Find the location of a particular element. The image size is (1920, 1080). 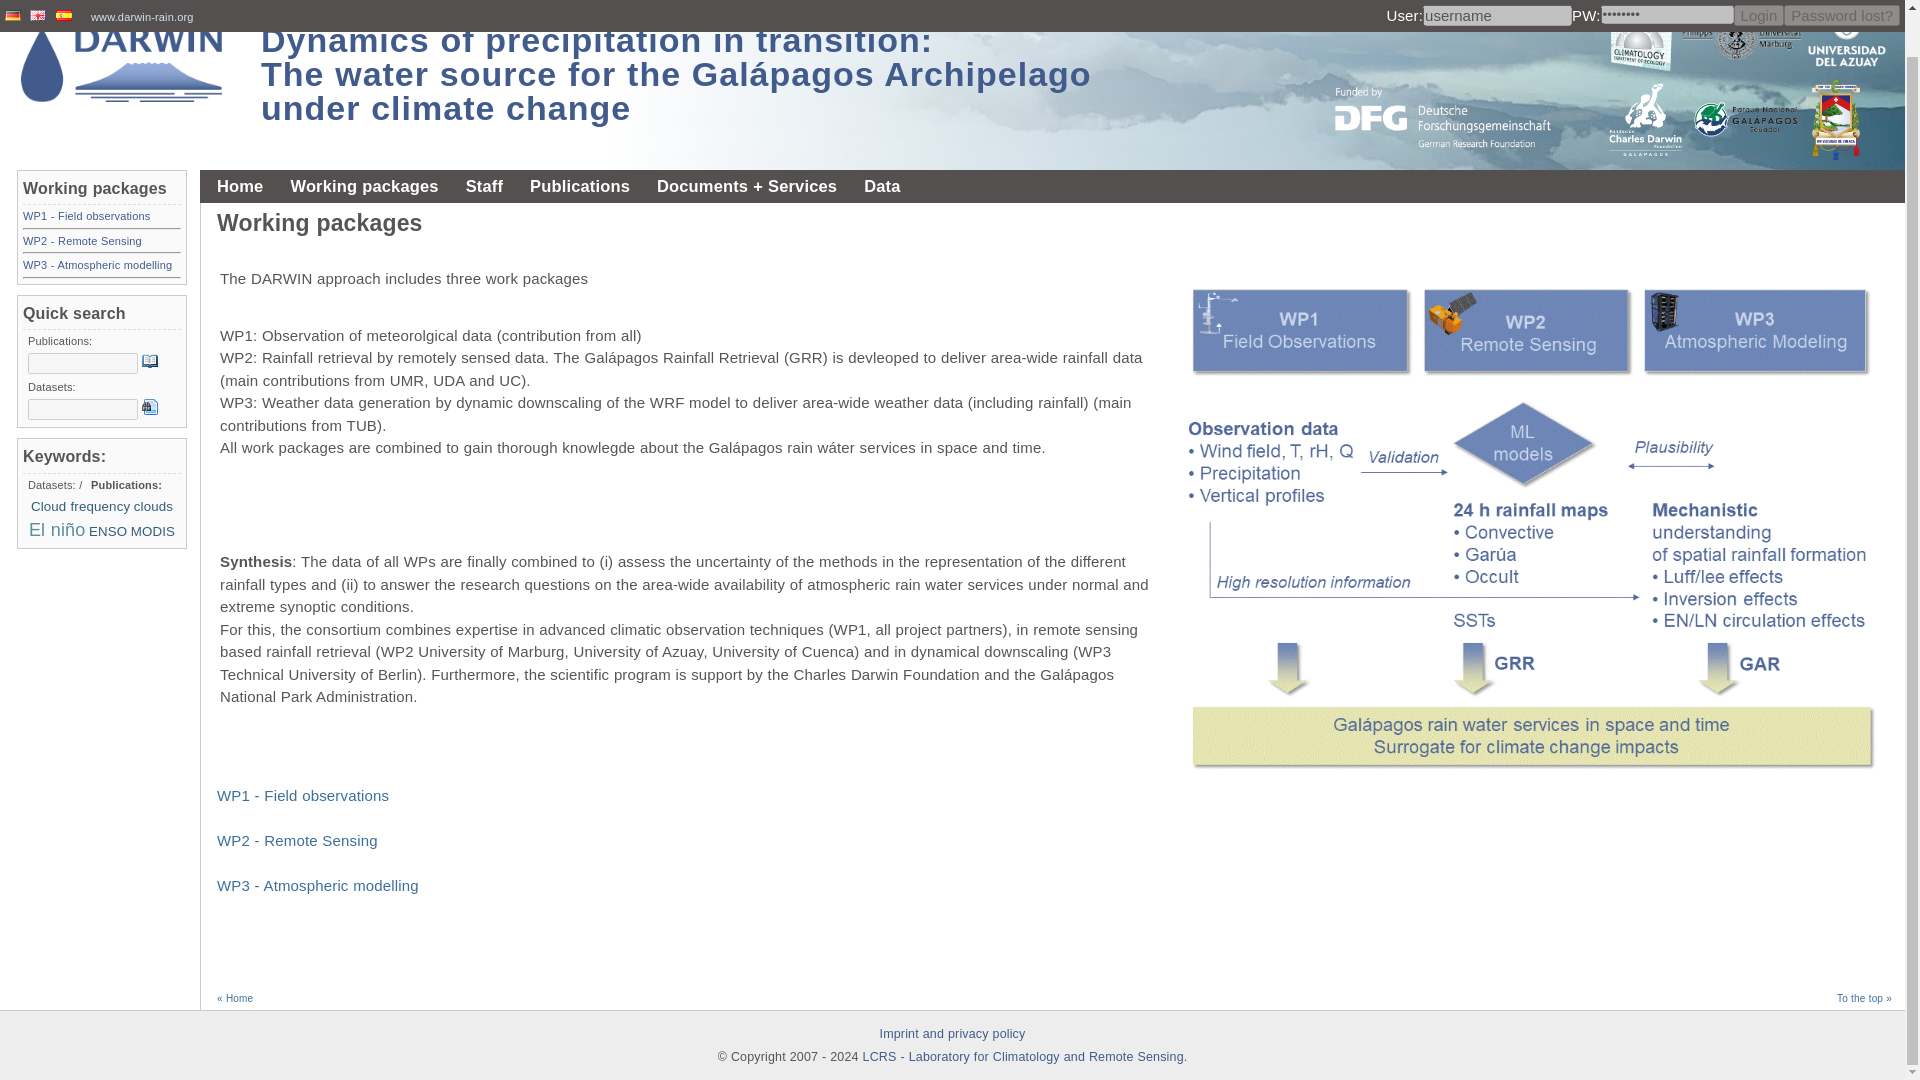

WP2 - Remote Sensing is located at coordinates (297, 840).